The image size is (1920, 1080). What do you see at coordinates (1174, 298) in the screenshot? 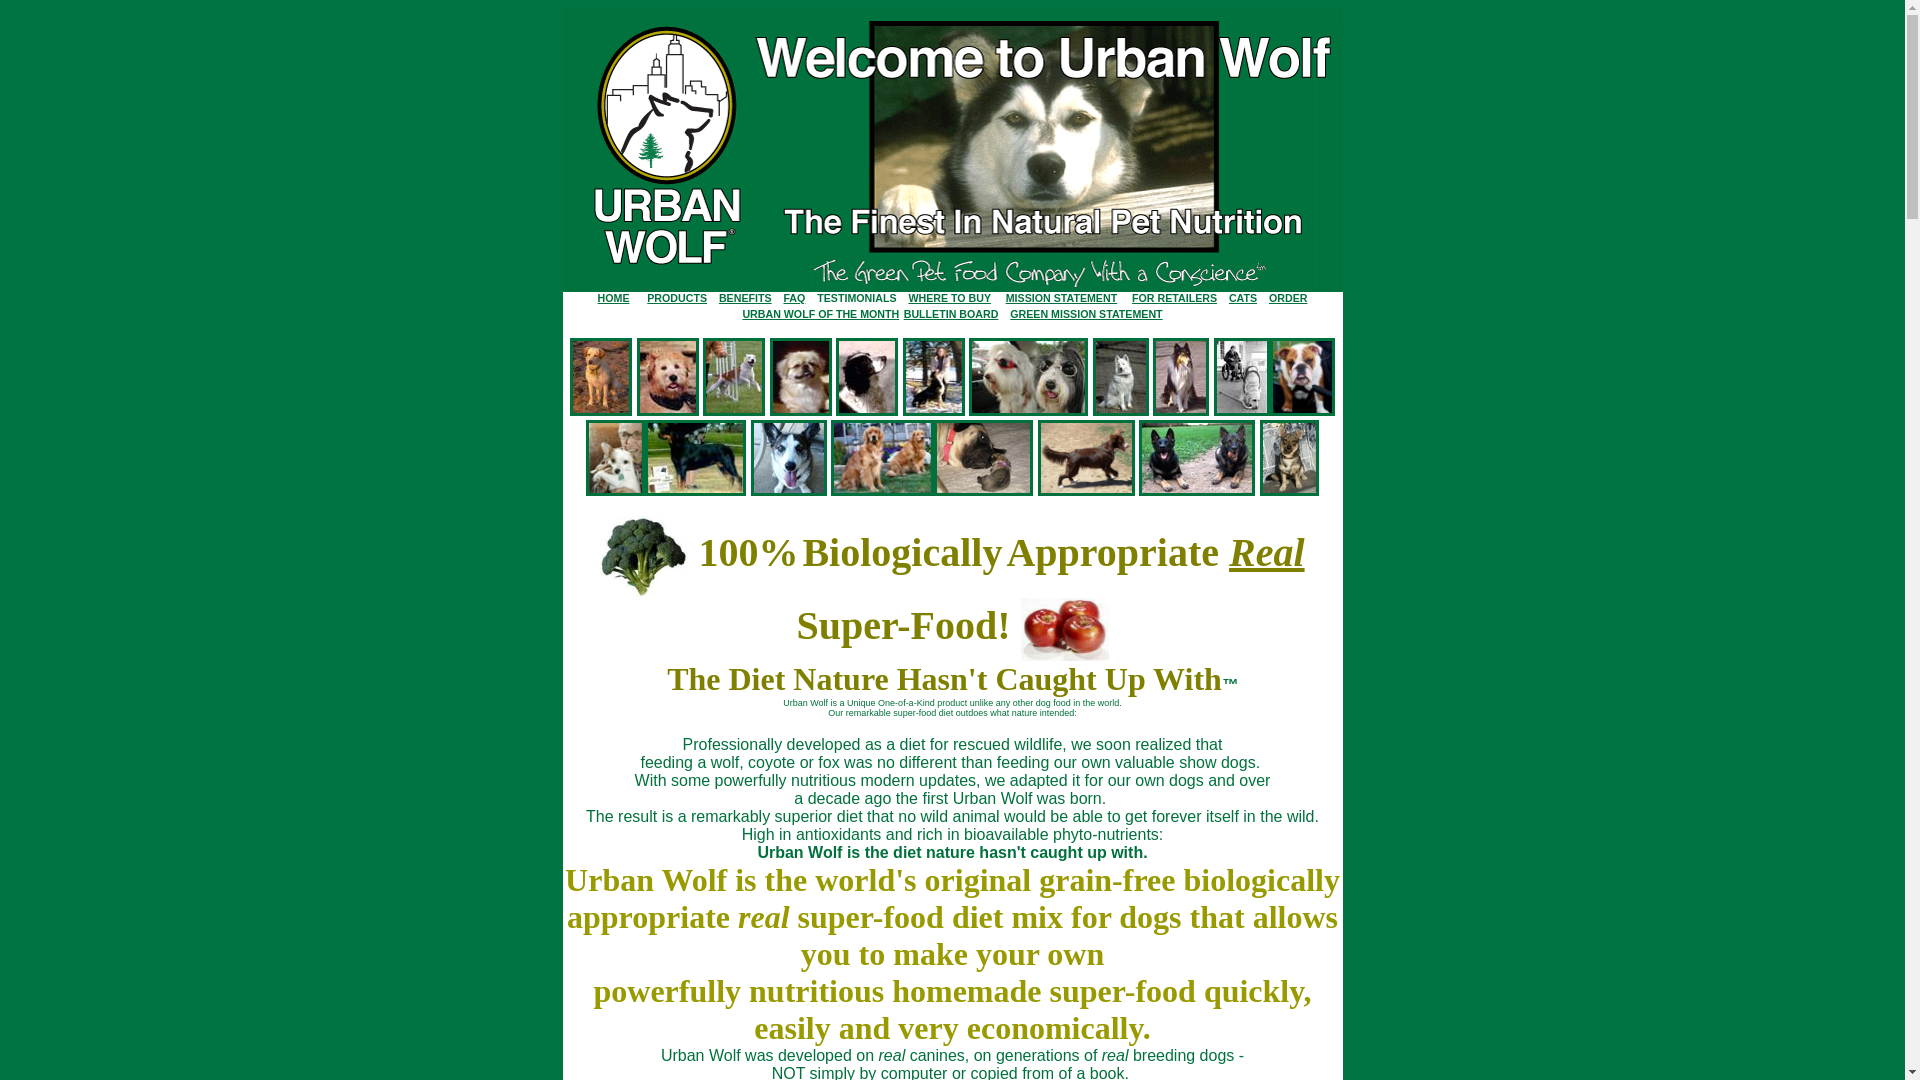
I see `FOR RETAILERS` at bounding box center [1174, 298].